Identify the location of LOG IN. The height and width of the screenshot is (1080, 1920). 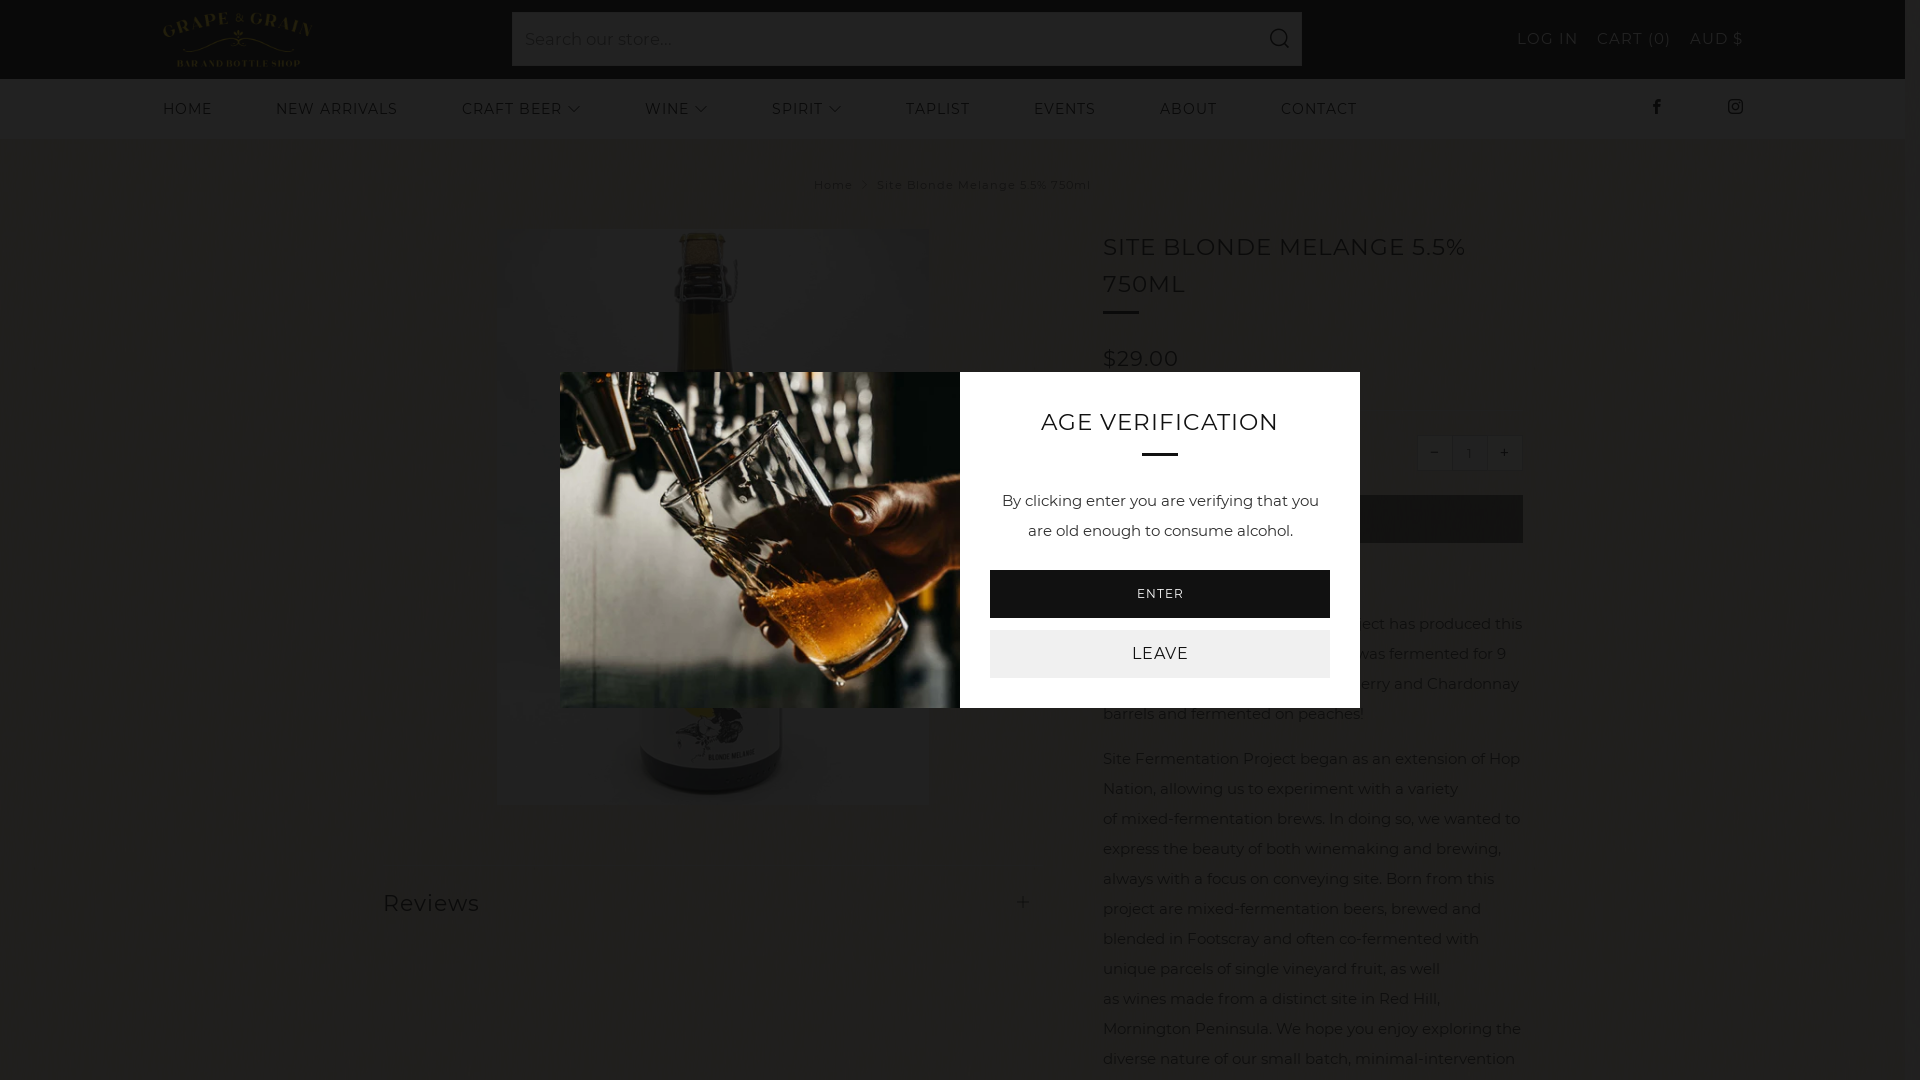
(1546, 39).